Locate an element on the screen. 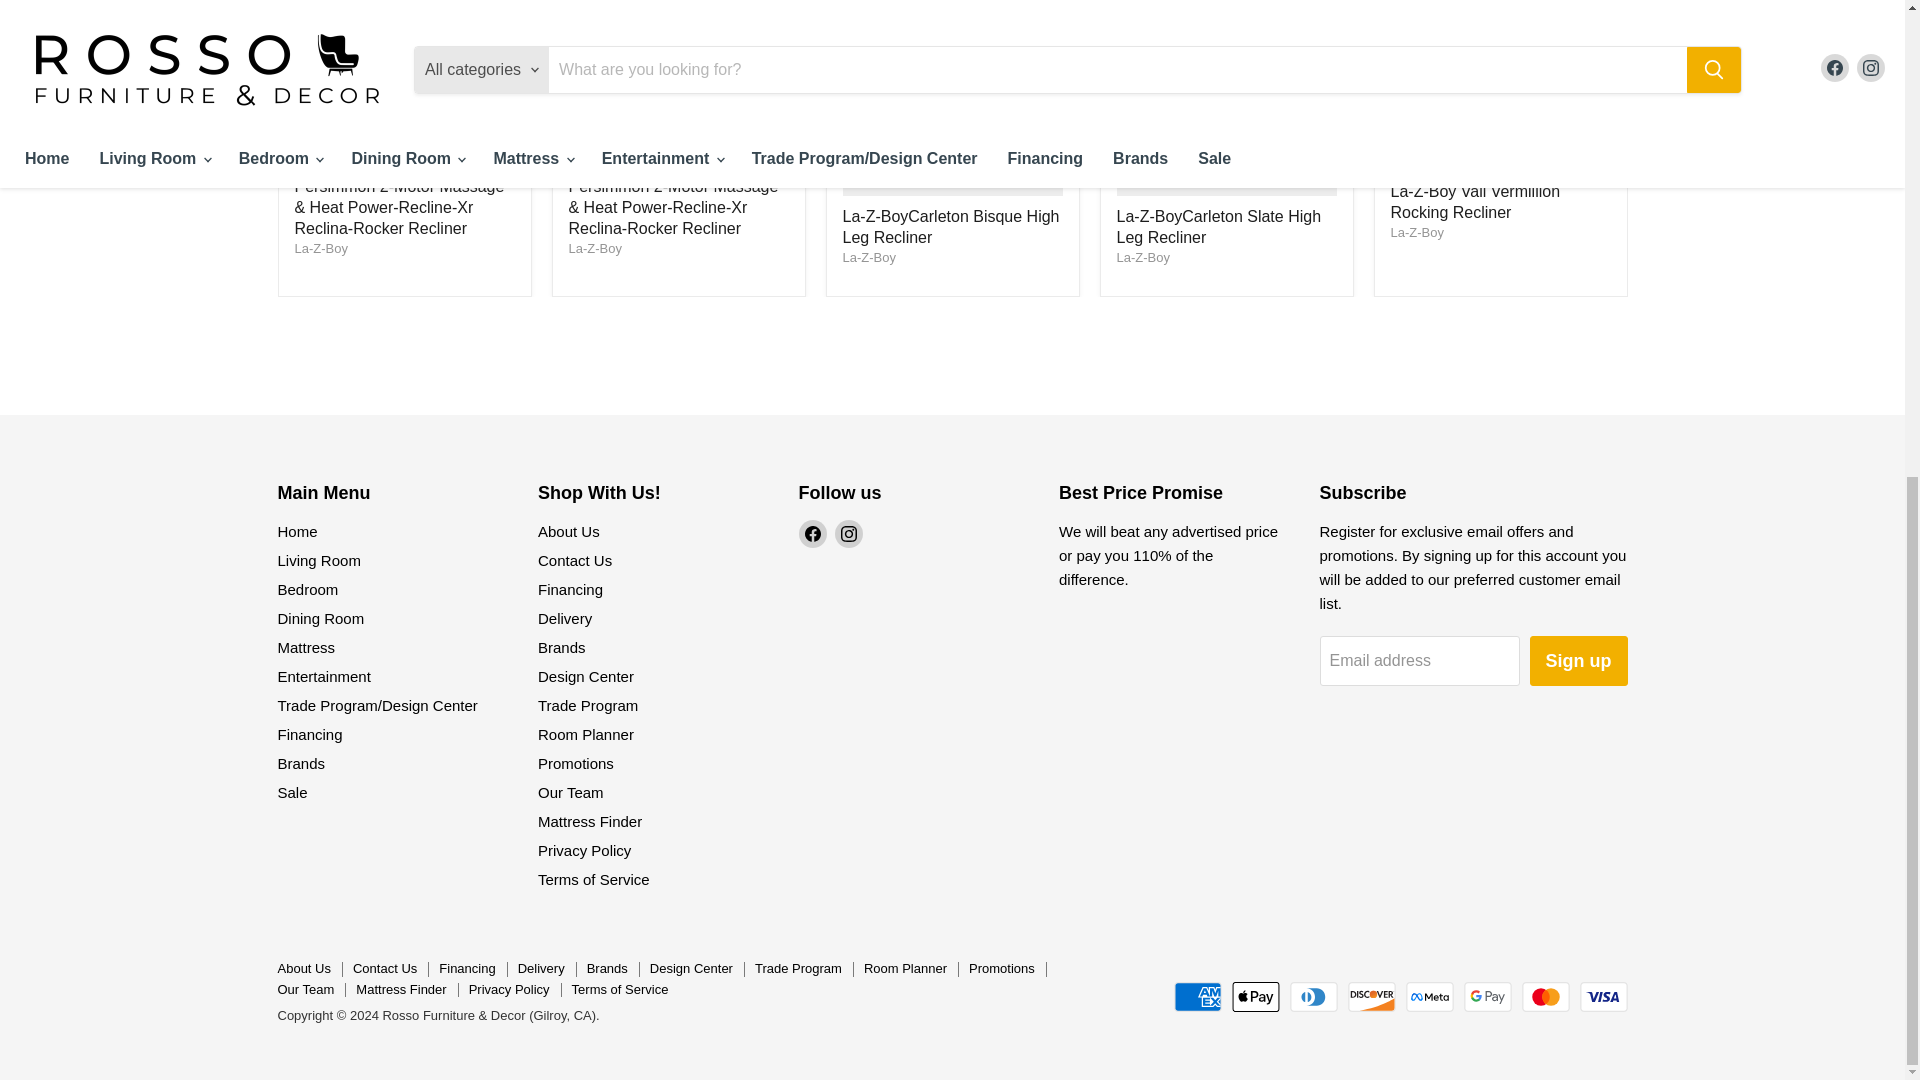 The image size is (1920, 1080). La-Z-Boy is located at coordinates (594, 248).